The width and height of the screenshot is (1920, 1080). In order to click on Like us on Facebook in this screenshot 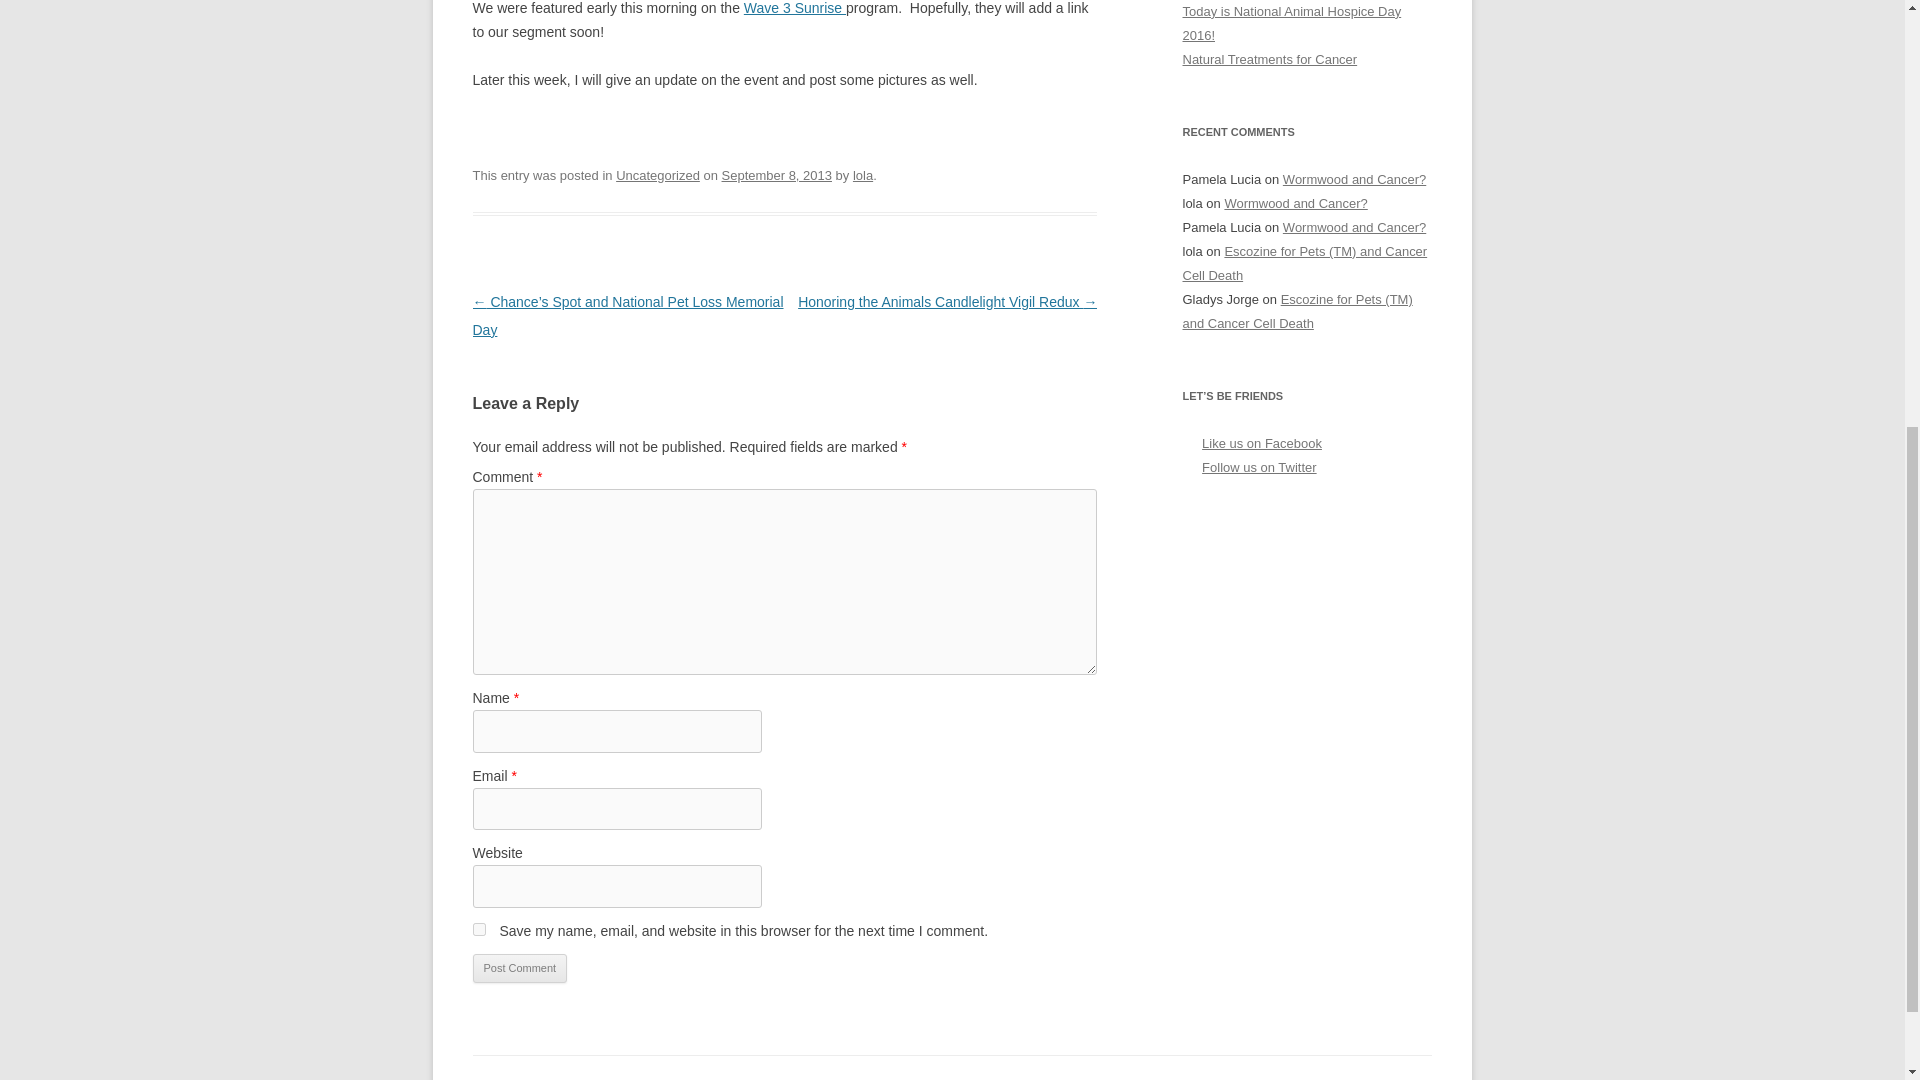, I will do `click(1262, 444)`.